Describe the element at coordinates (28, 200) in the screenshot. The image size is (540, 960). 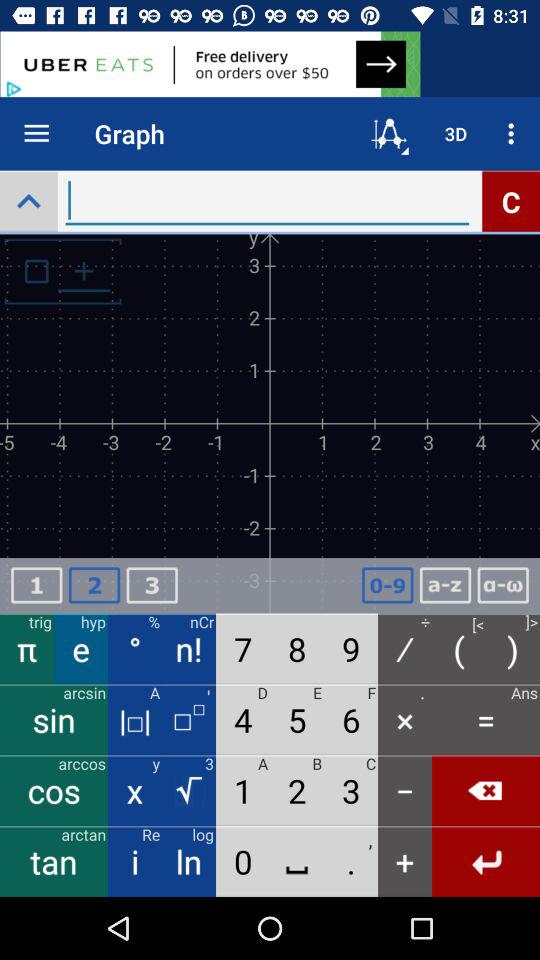
I see `search option` at that location.